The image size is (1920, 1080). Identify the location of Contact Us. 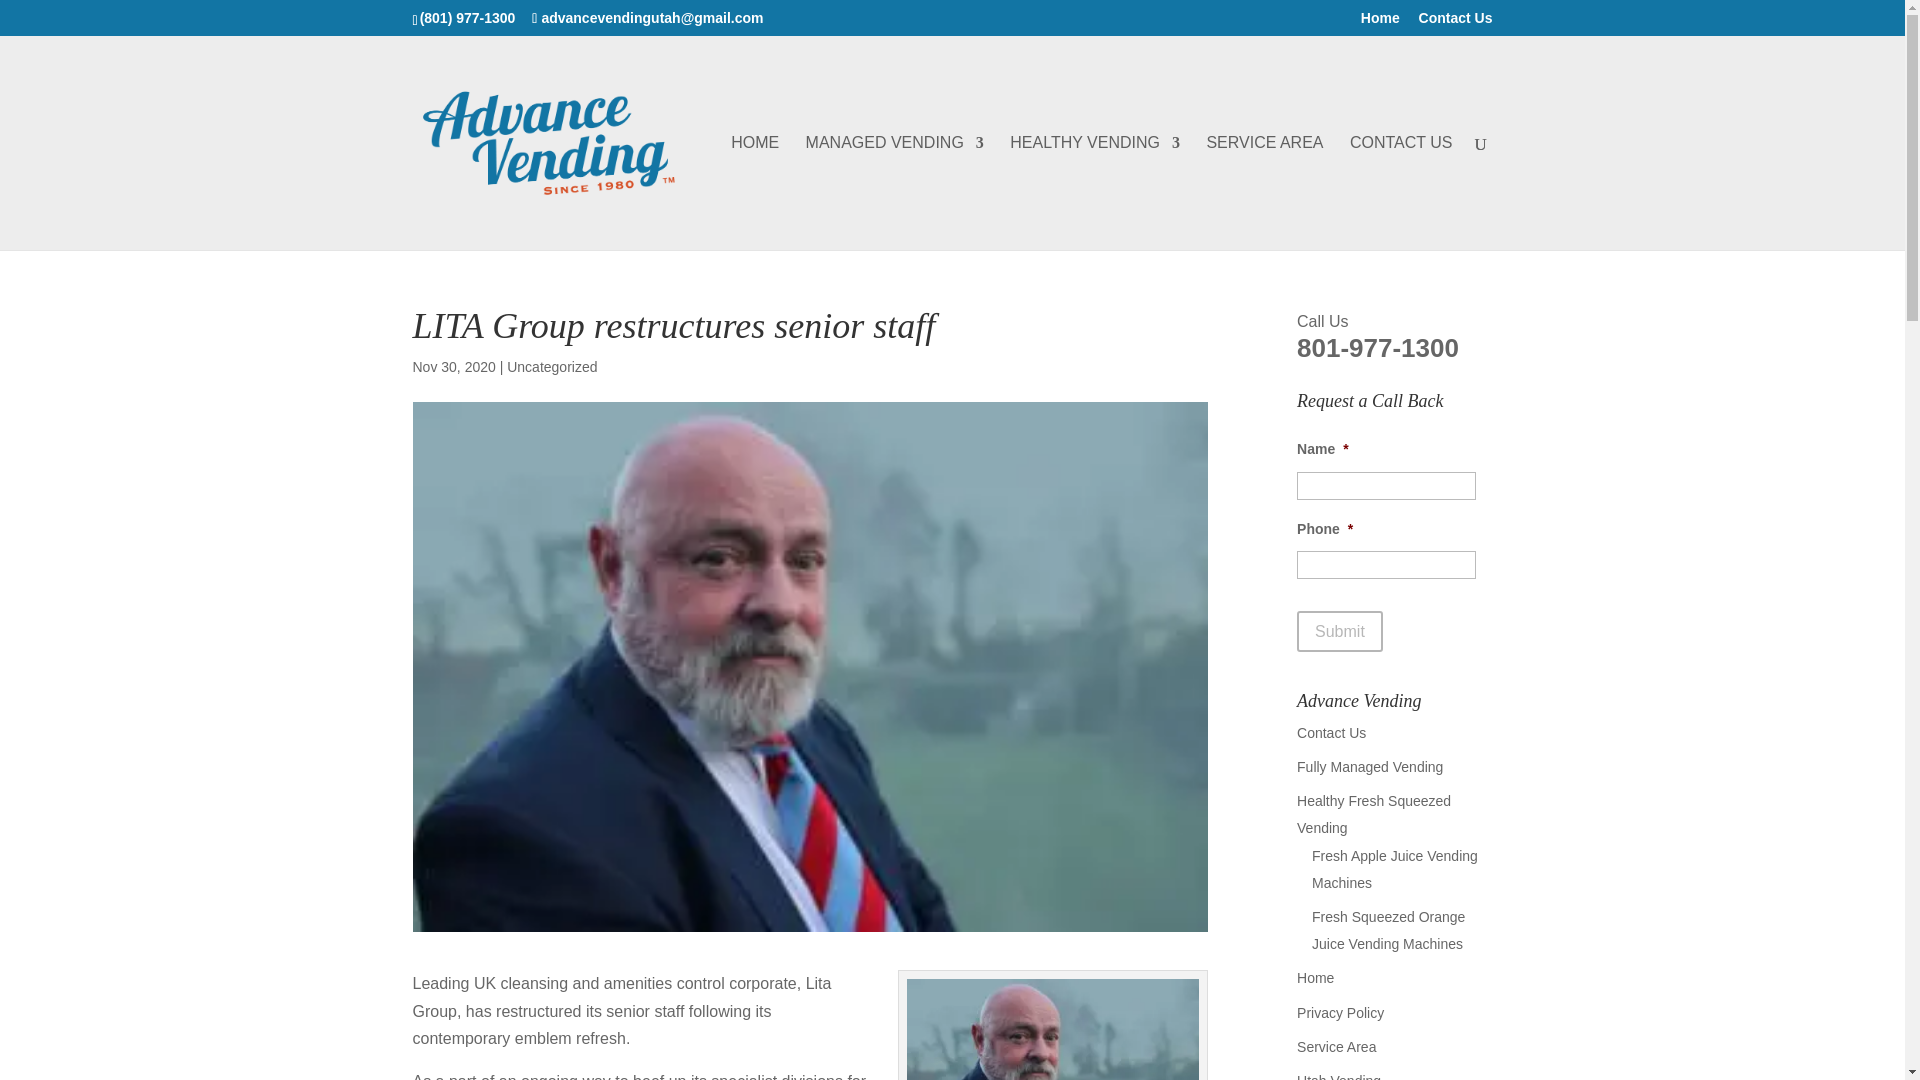
(1456, 22).